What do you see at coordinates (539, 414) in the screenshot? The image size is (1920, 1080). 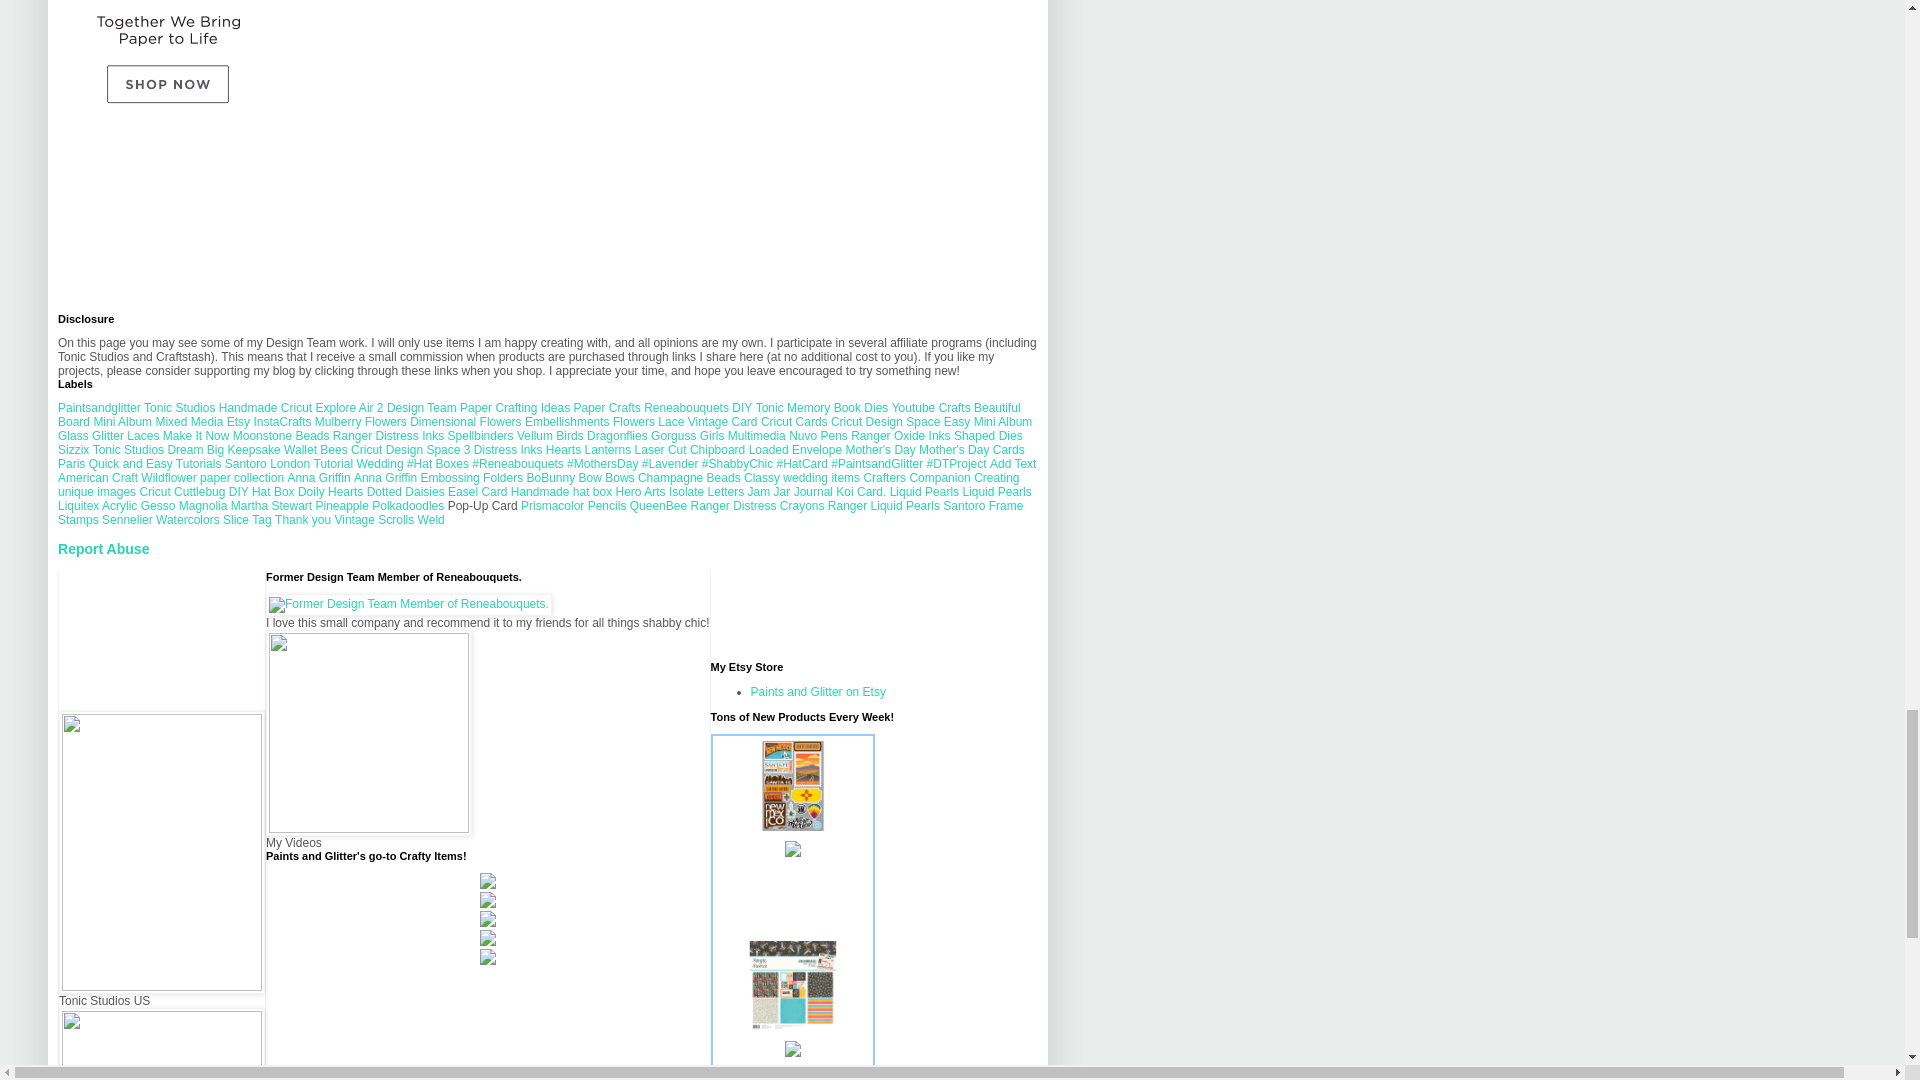 I see `Beautiful Board` at bounding box center [539, 414].